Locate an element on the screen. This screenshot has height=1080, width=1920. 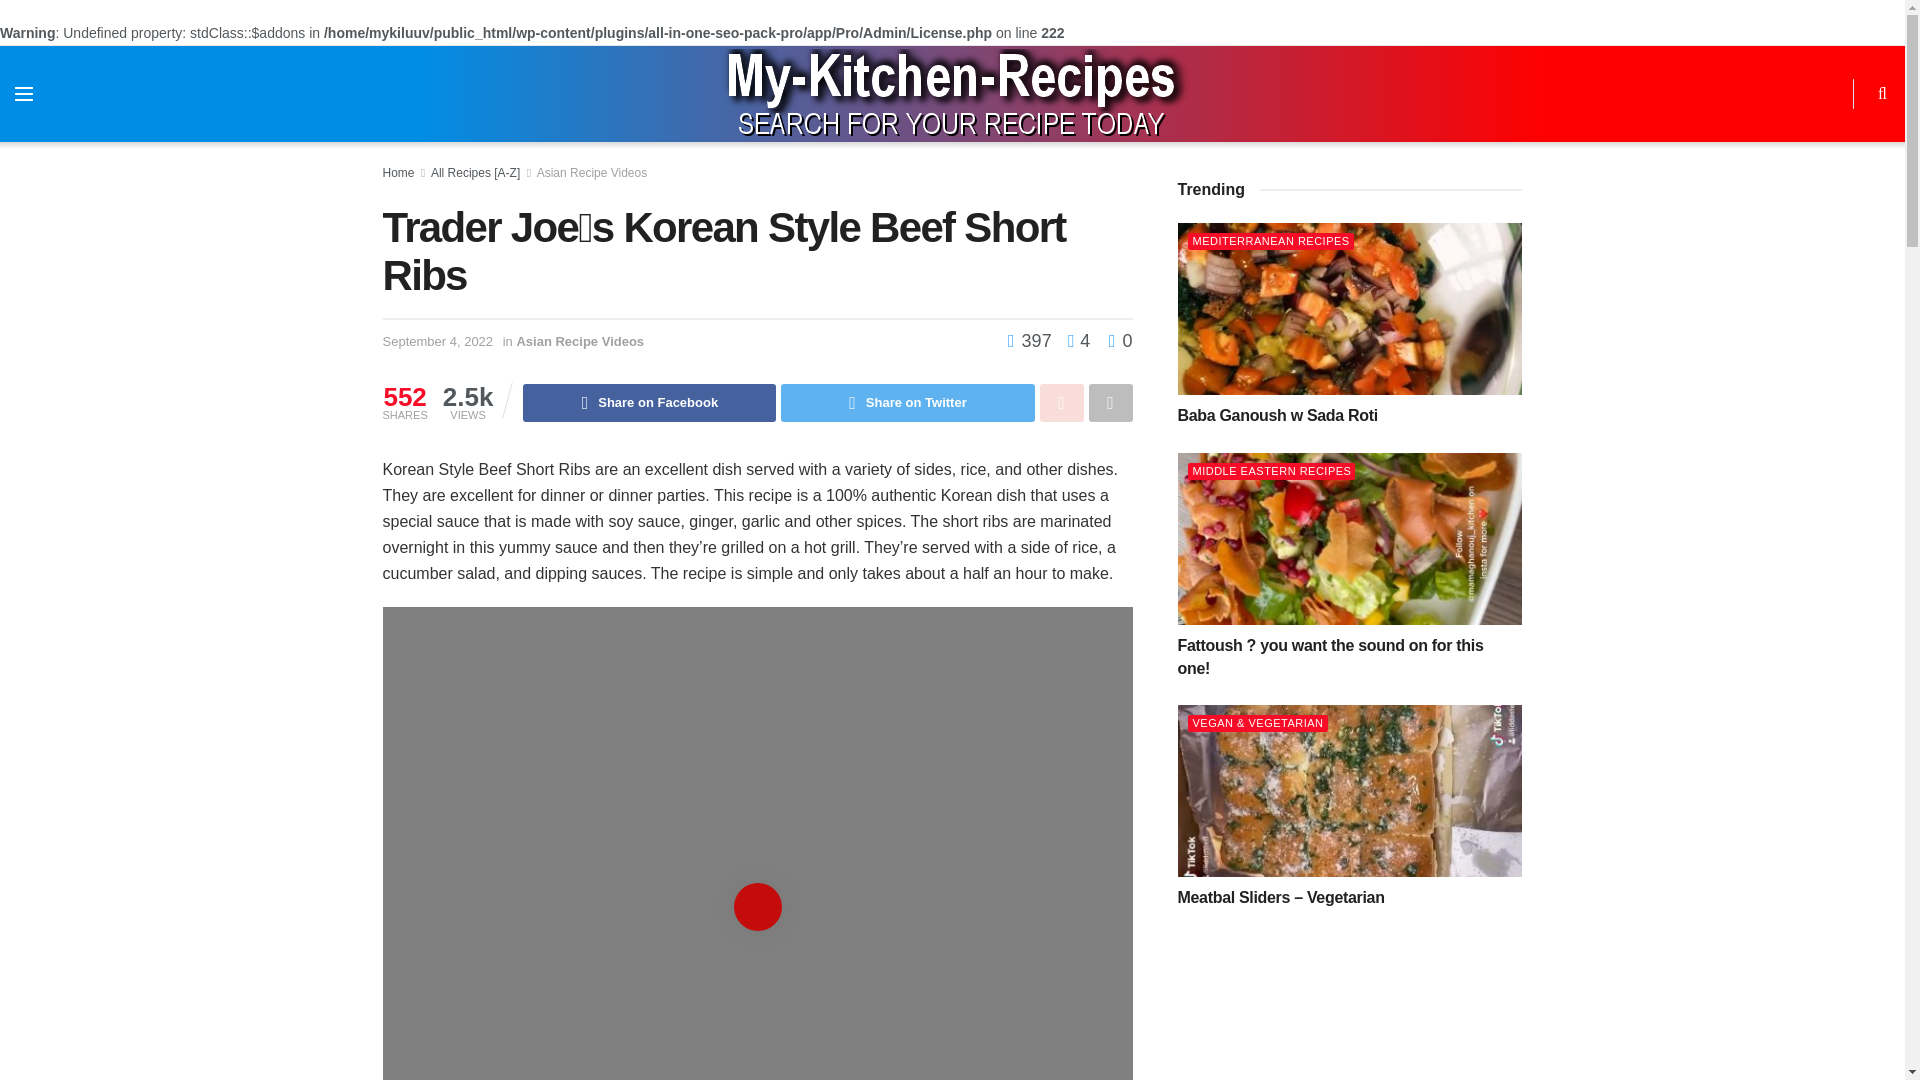
Asian Recipe Videos is located at coordinates (580, 340).